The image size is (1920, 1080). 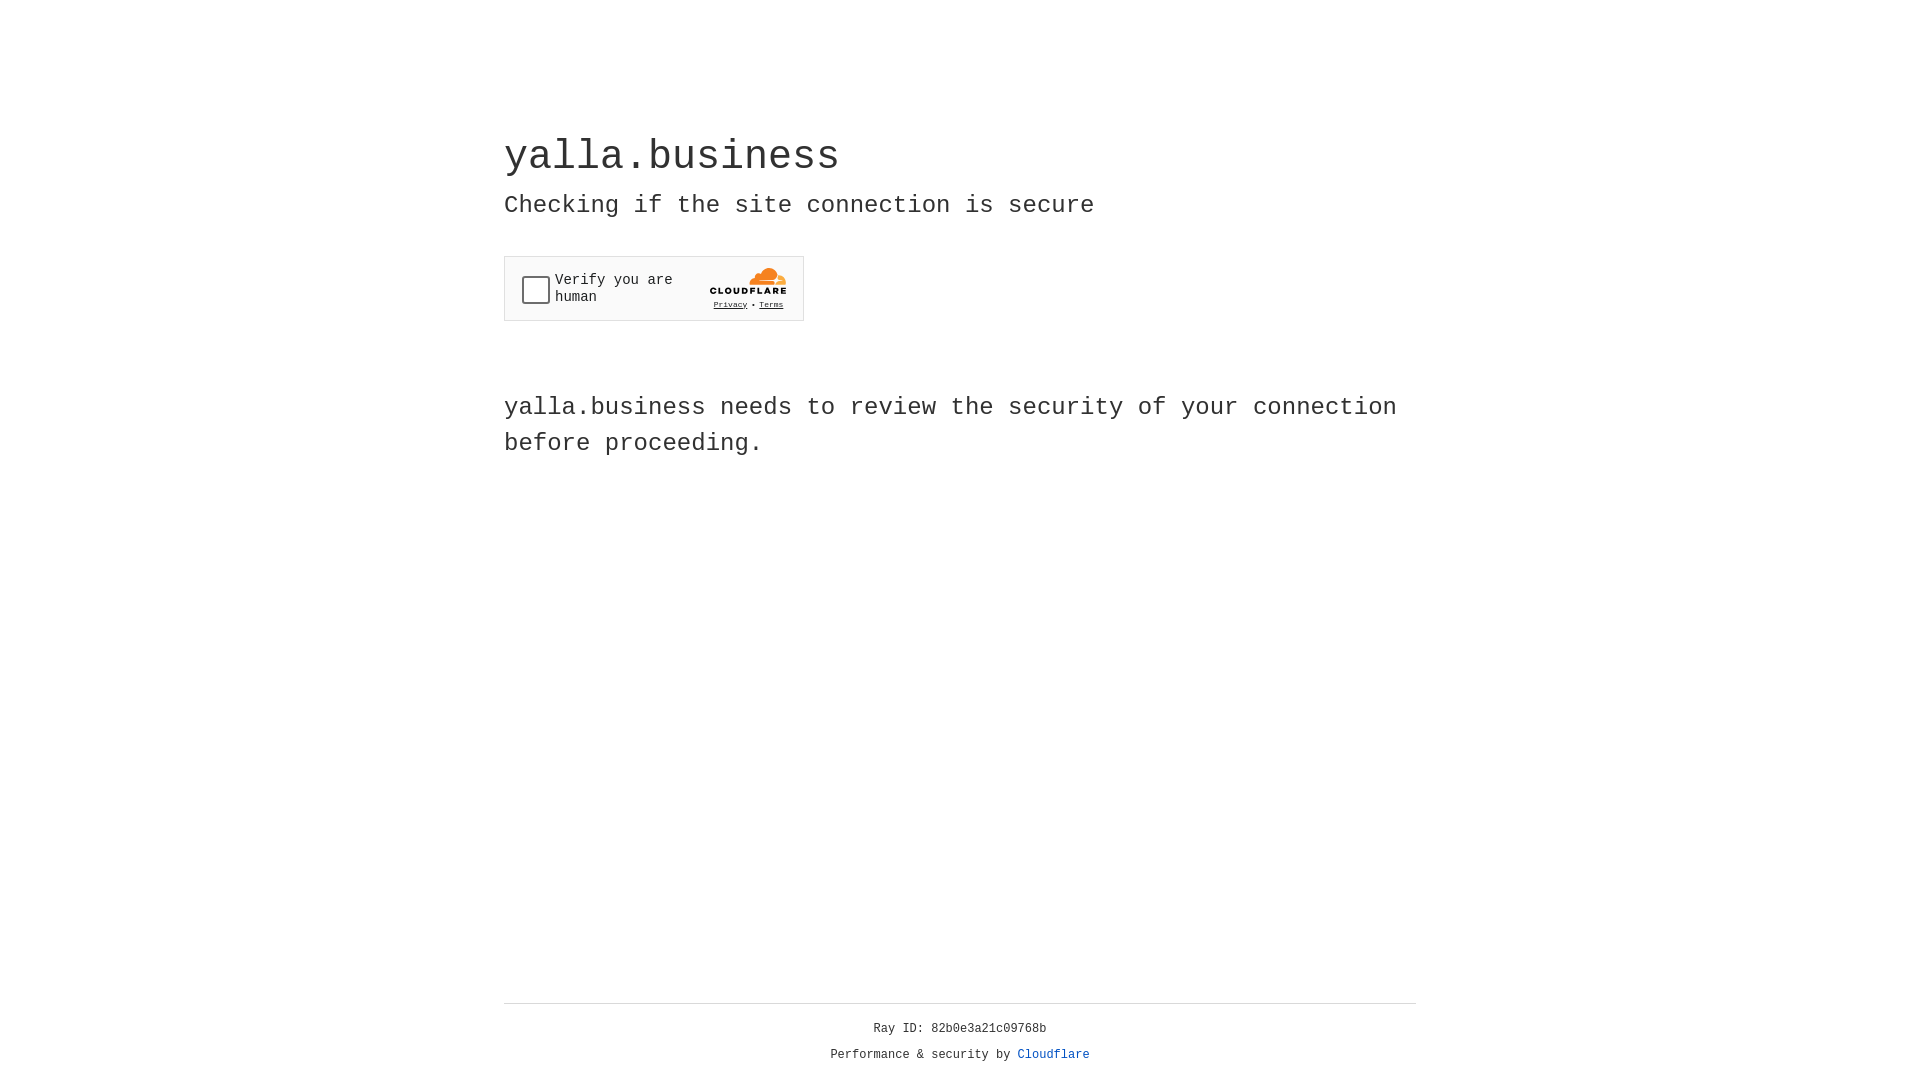 What do you see at coordinates (1054, 1055) in the screenshot?
I see `Cloudflare` at bounding box center [1054, 1055].